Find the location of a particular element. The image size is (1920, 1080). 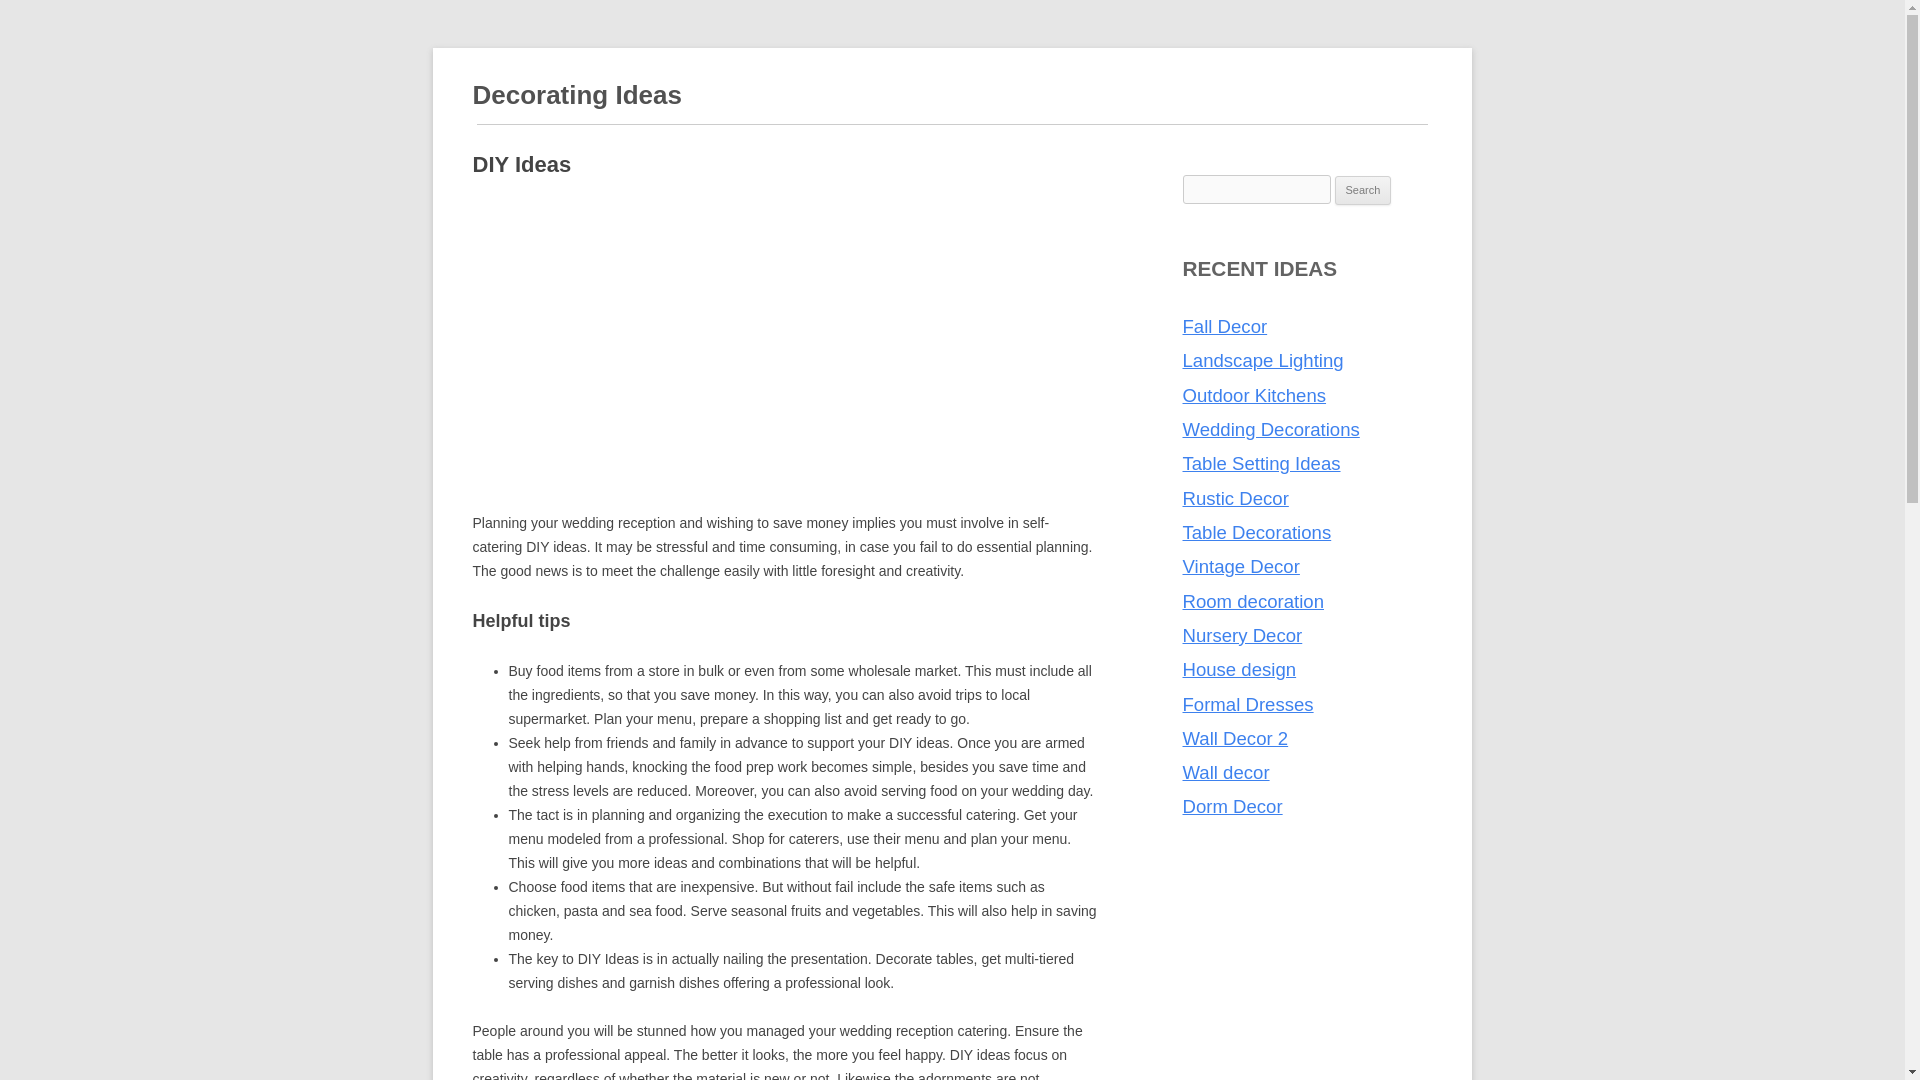

Table Decorations is located at coordinates (1256, 532).